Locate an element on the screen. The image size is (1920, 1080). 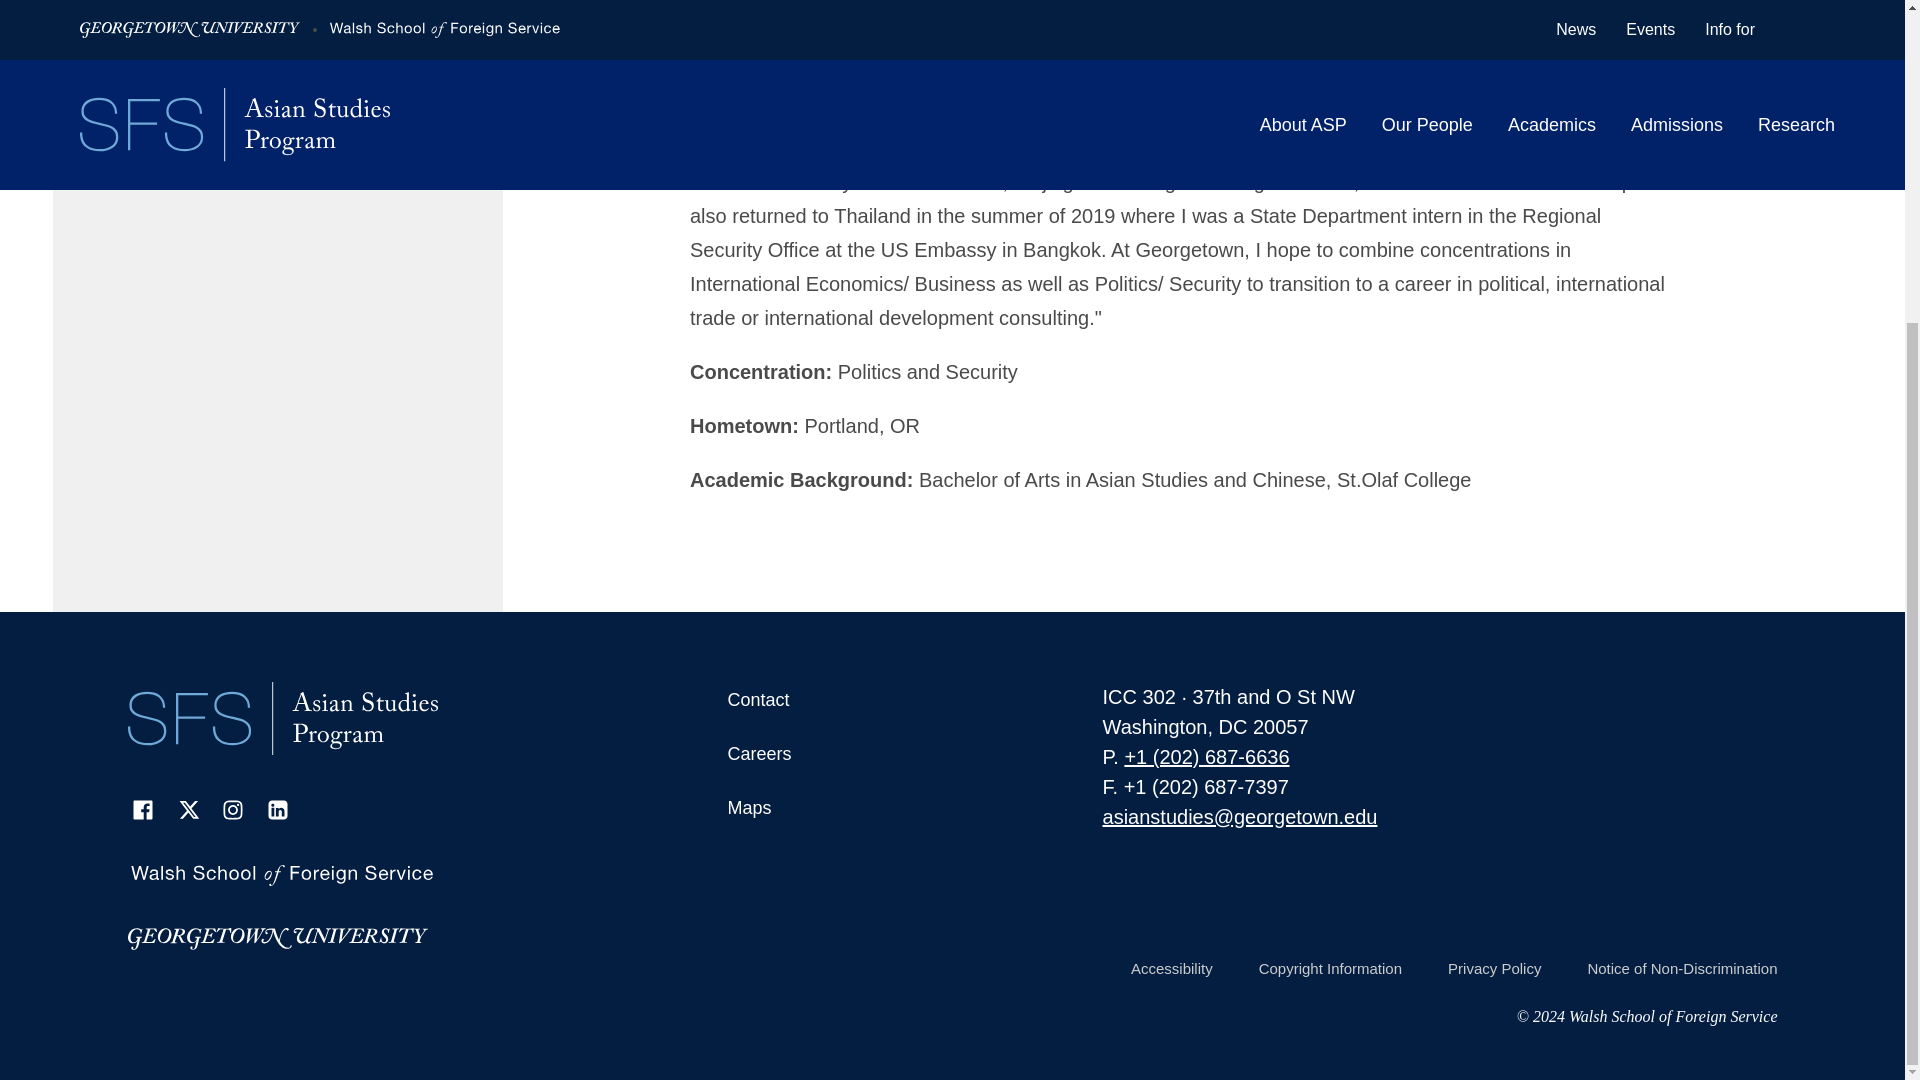
LinkedIn is located at coordinates (276, 810).